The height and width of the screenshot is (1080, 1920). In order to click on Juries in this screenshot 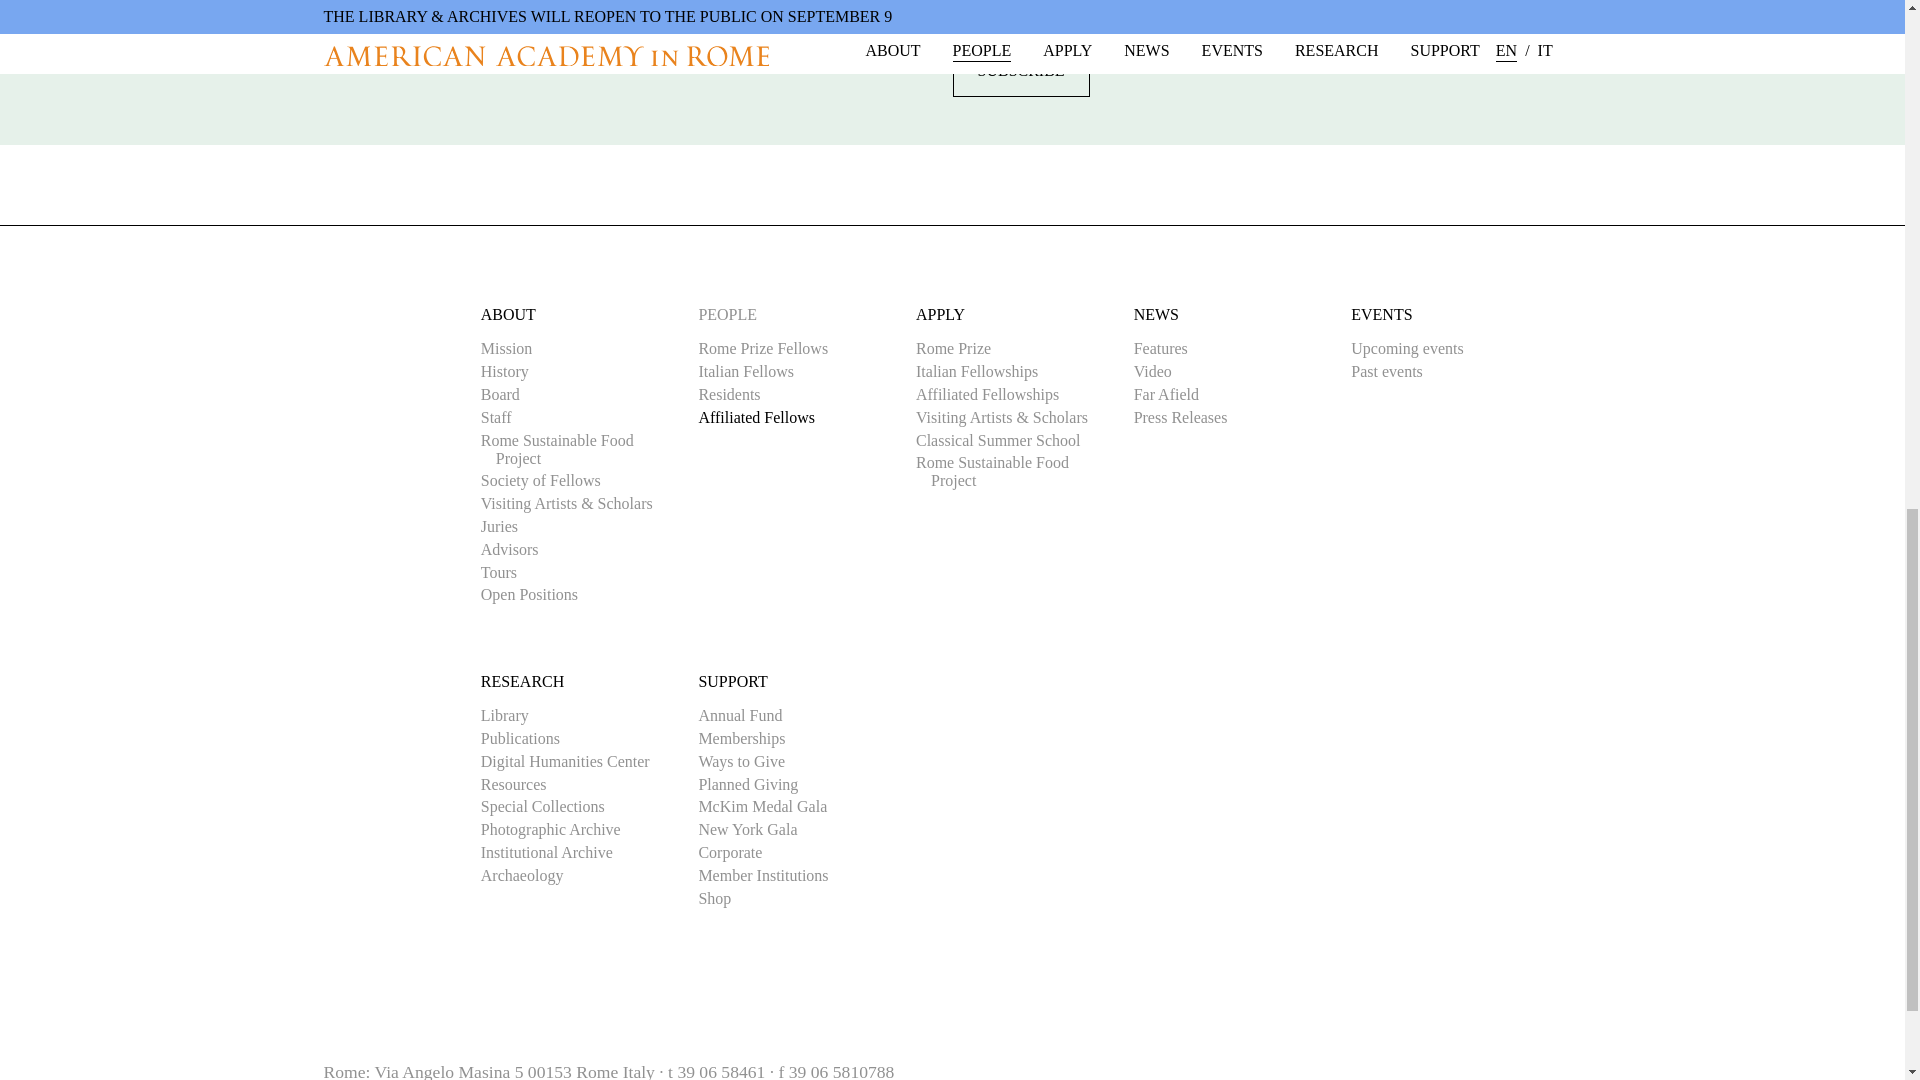, I will do `click(506, 526)`.